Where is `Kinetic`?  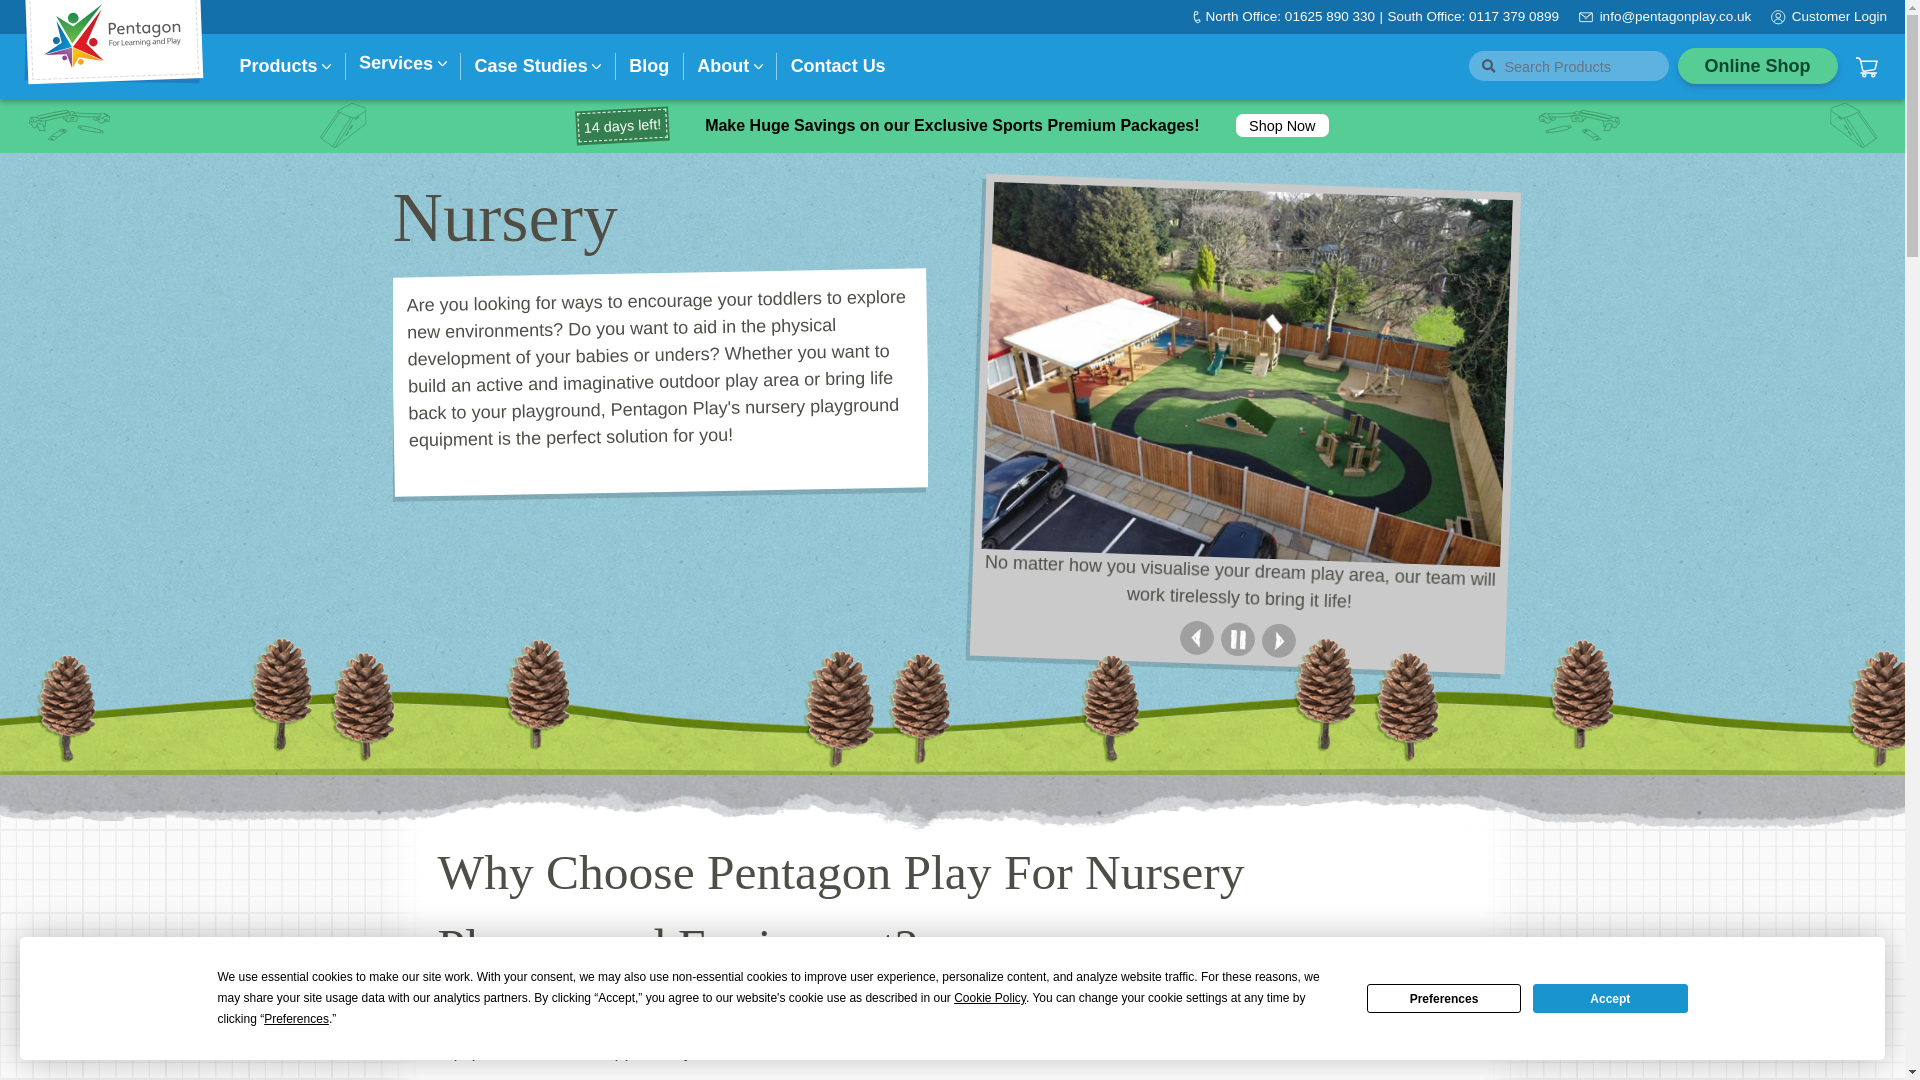
Kinetic is located at coordinates (460, 280).